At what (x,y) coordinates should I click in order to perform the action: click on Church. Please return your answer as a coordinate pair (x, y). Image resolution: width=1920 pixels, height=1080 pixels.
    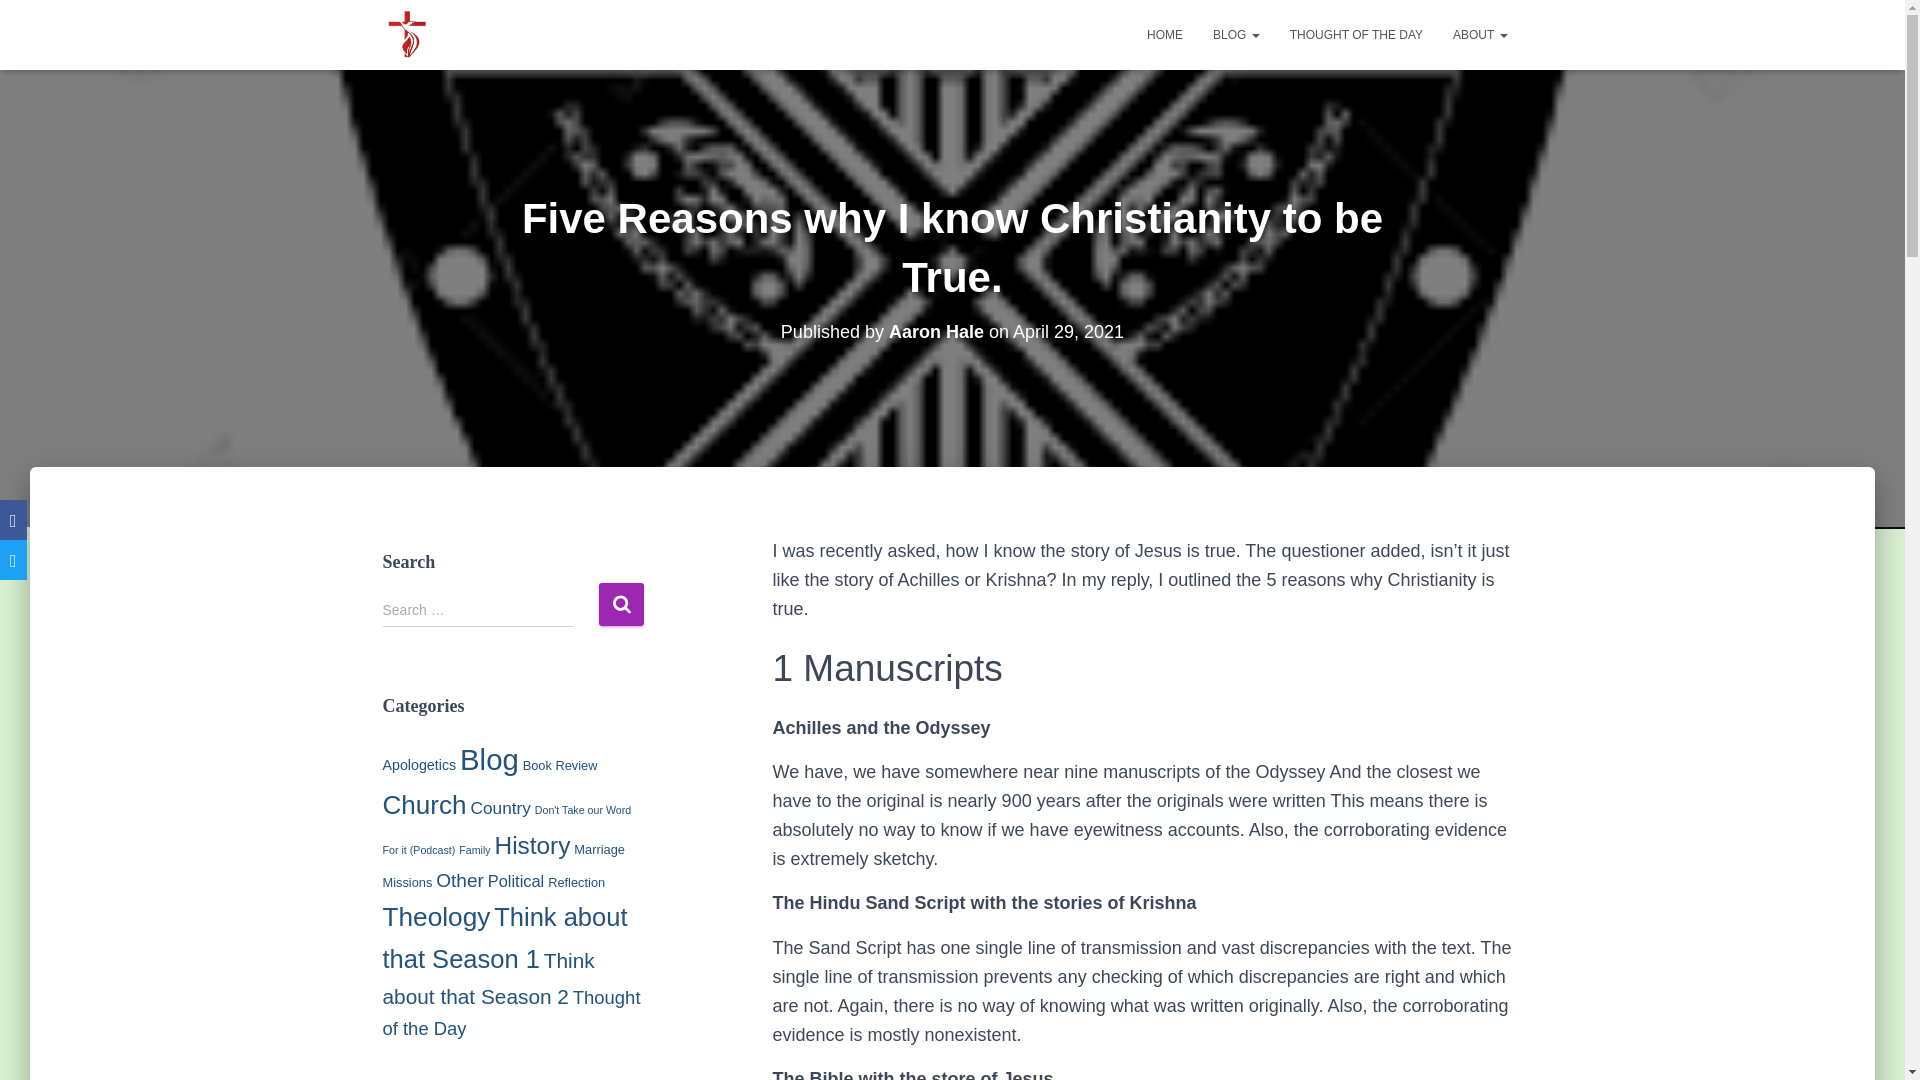
    Looking at the image, I should click on (424, 804).